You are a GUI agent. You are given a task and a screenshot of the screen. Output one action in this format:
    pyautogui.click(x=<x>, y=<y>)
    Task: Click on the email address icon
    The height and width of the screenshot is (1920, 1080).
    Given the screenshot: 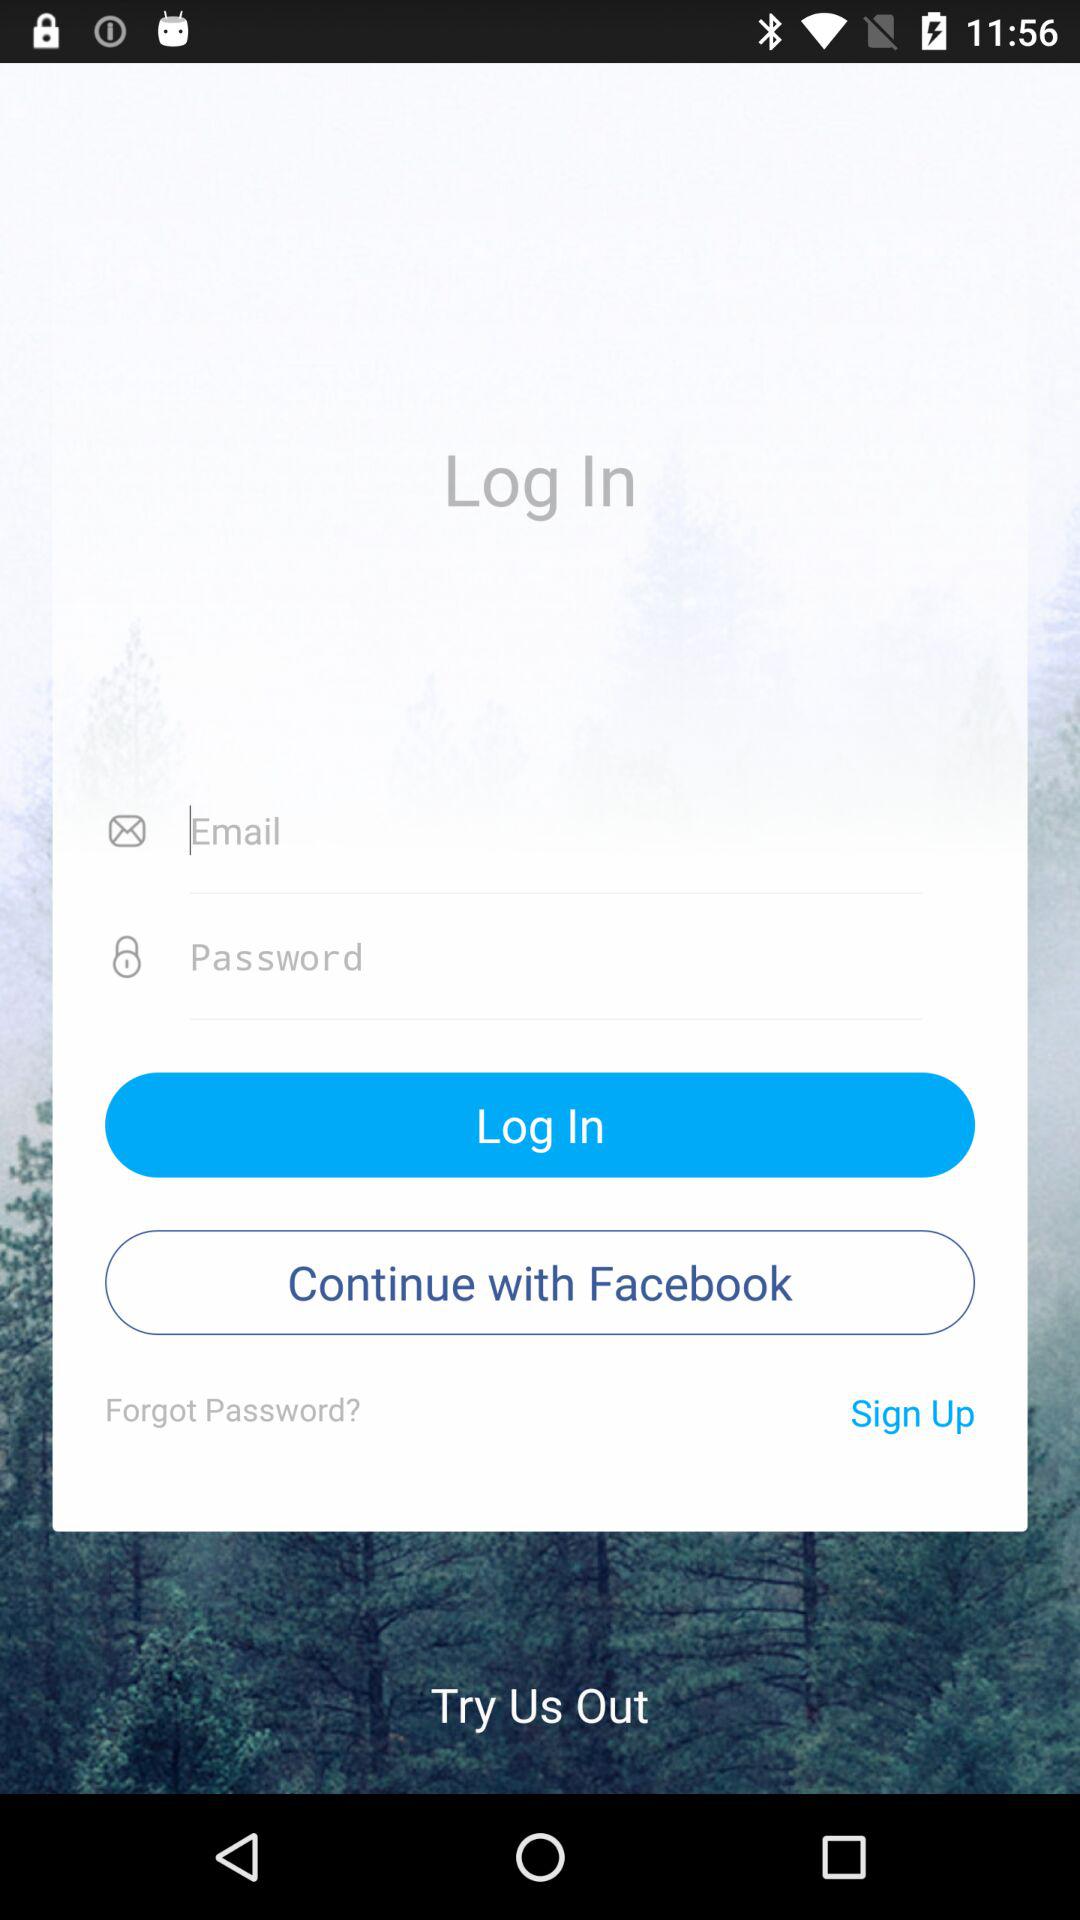 What is the action you would take?
    pyautogui.click(x=556, y=831)
    